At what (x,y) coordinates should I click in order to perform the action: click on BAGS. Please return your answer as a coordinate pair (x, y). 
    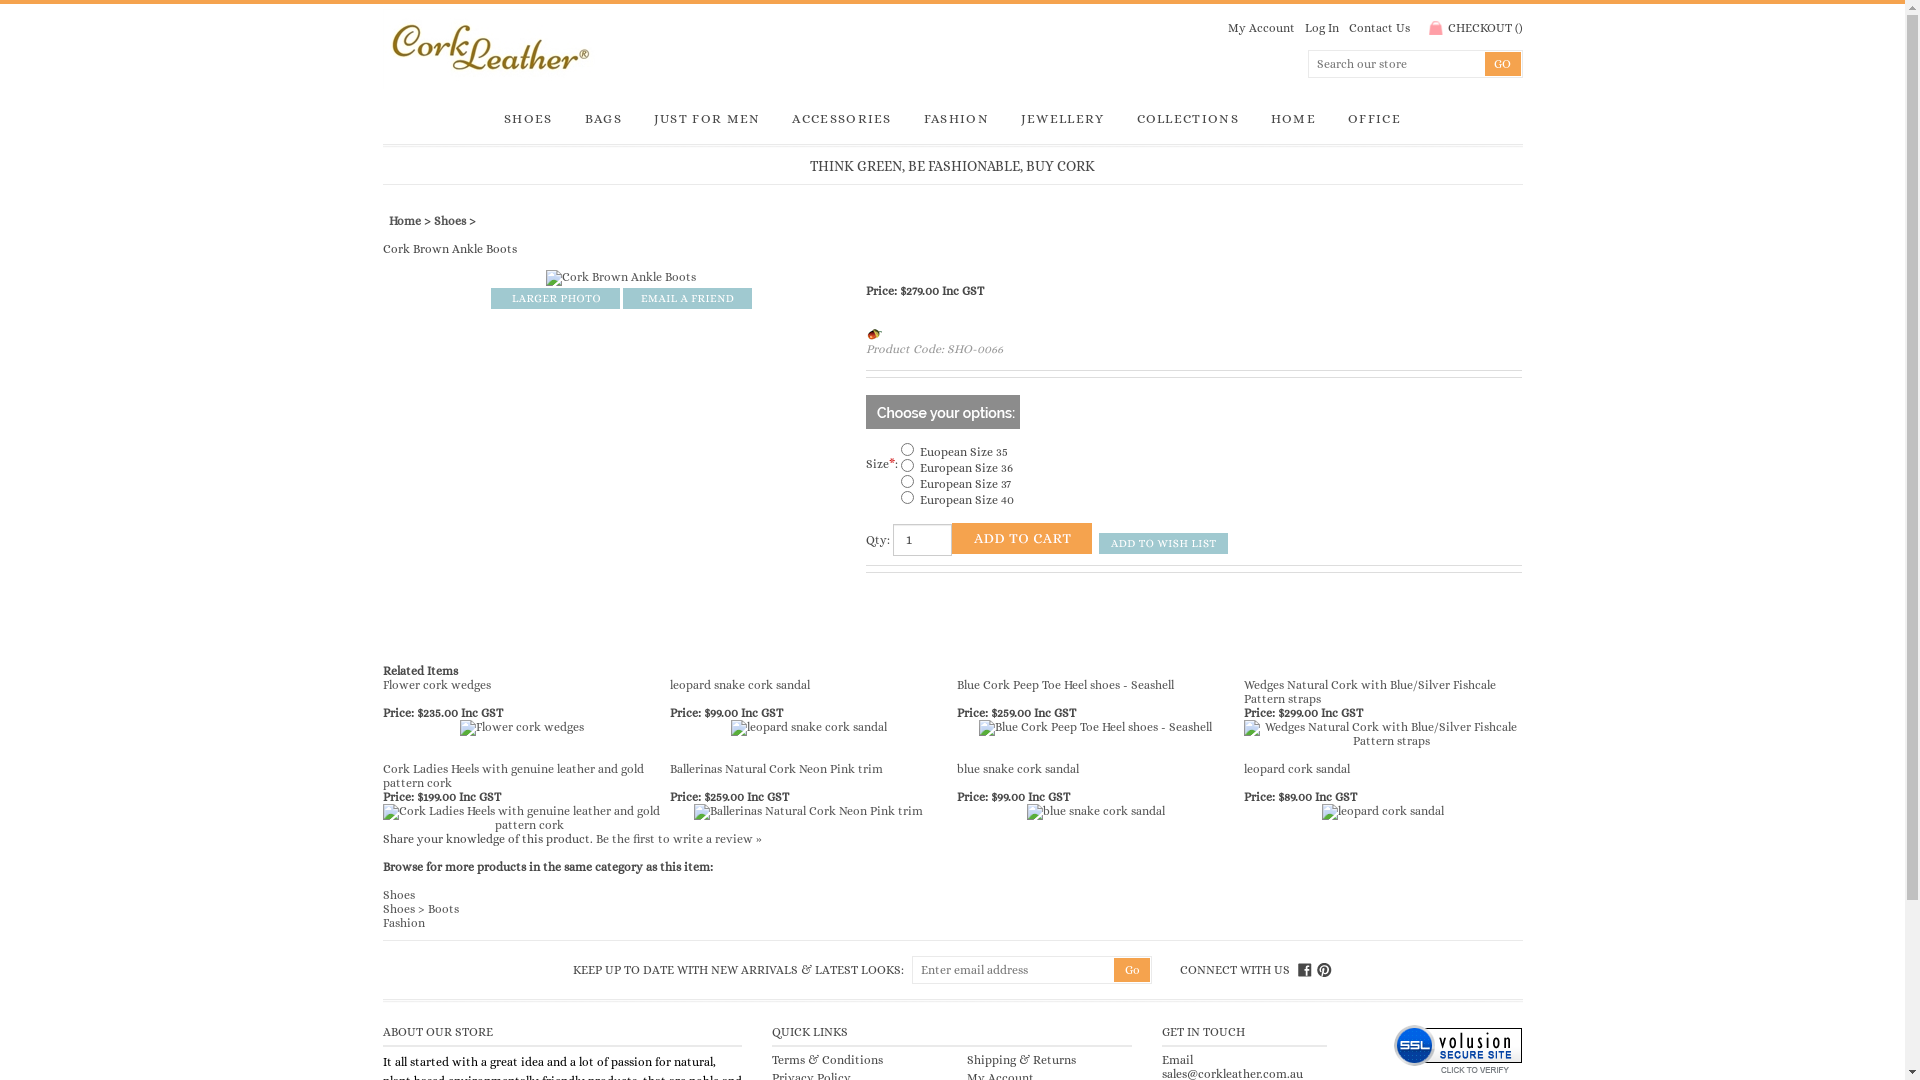
    Looking at the image, I should click on (604, 119).